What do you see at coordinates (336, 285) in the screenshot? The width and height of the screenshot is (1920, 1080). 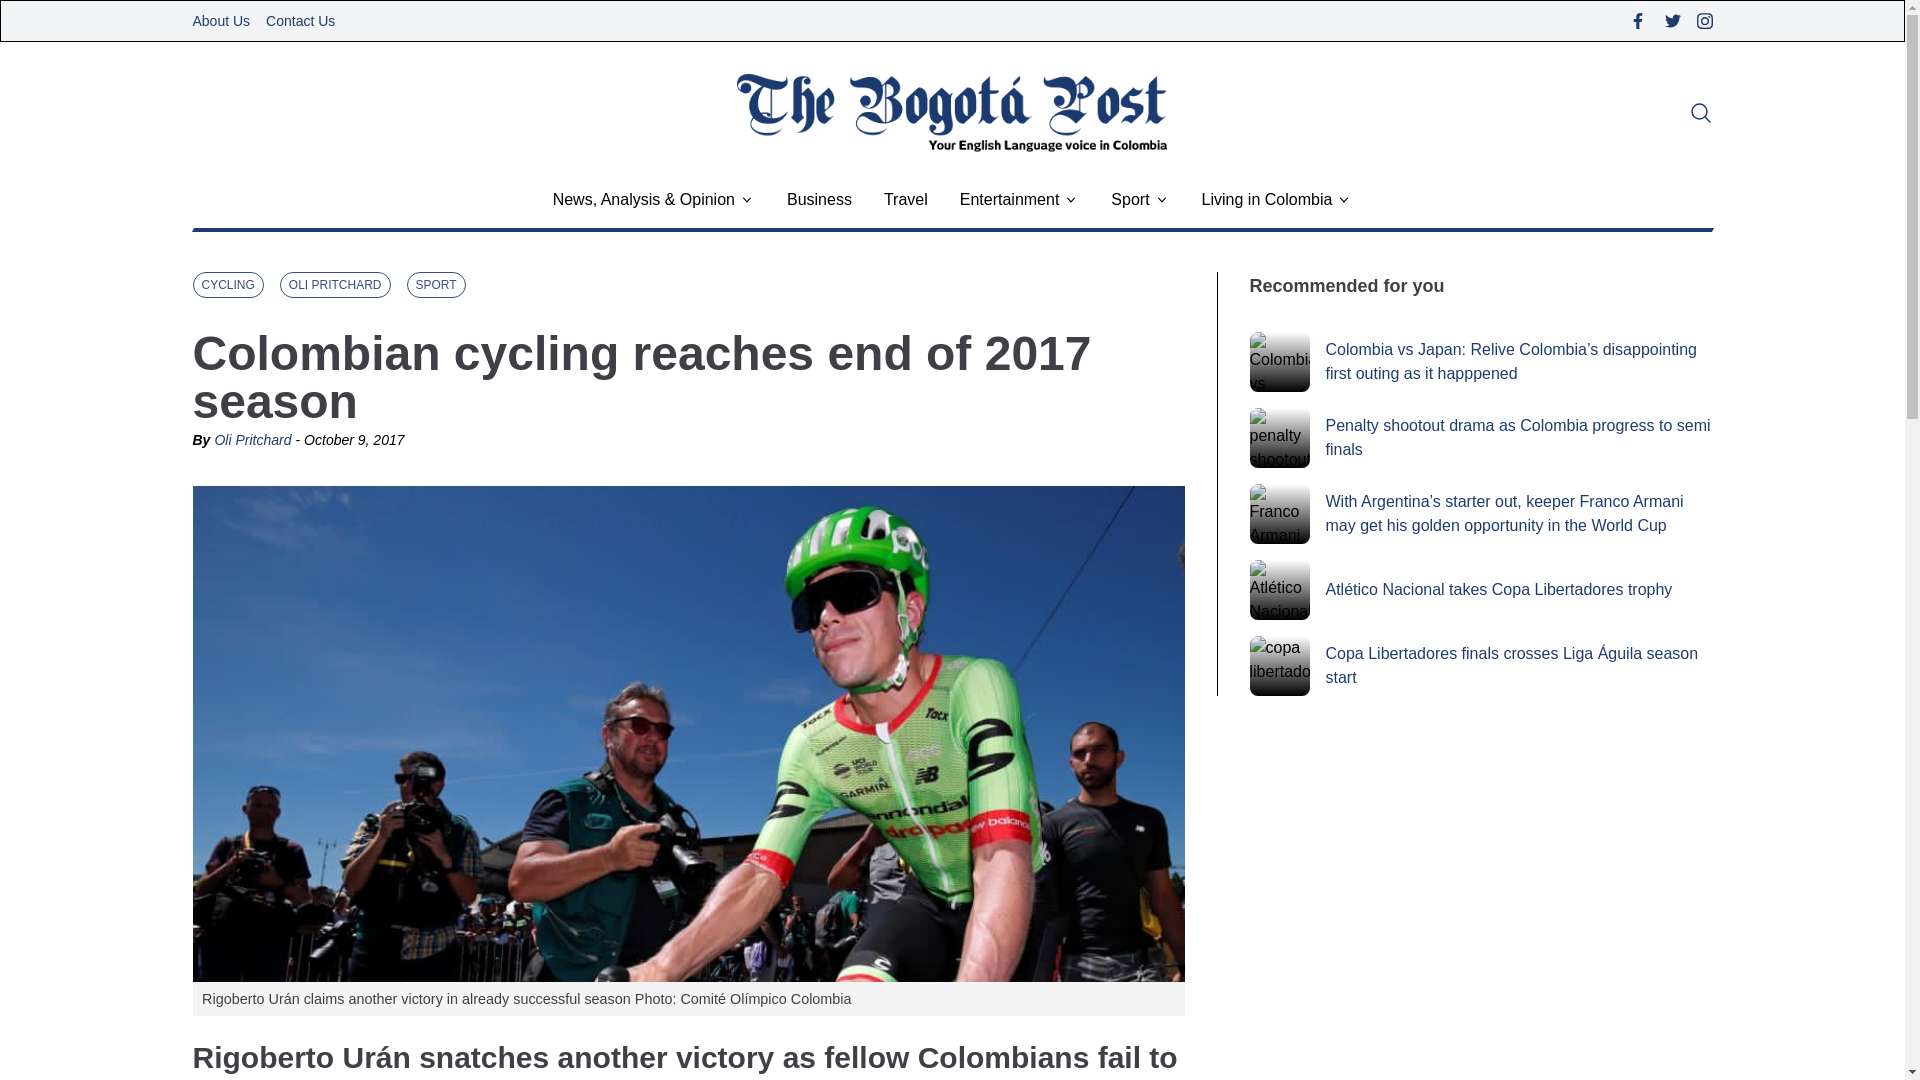 I see `OLI PRITCHARD` at bounding box center [336, 285].